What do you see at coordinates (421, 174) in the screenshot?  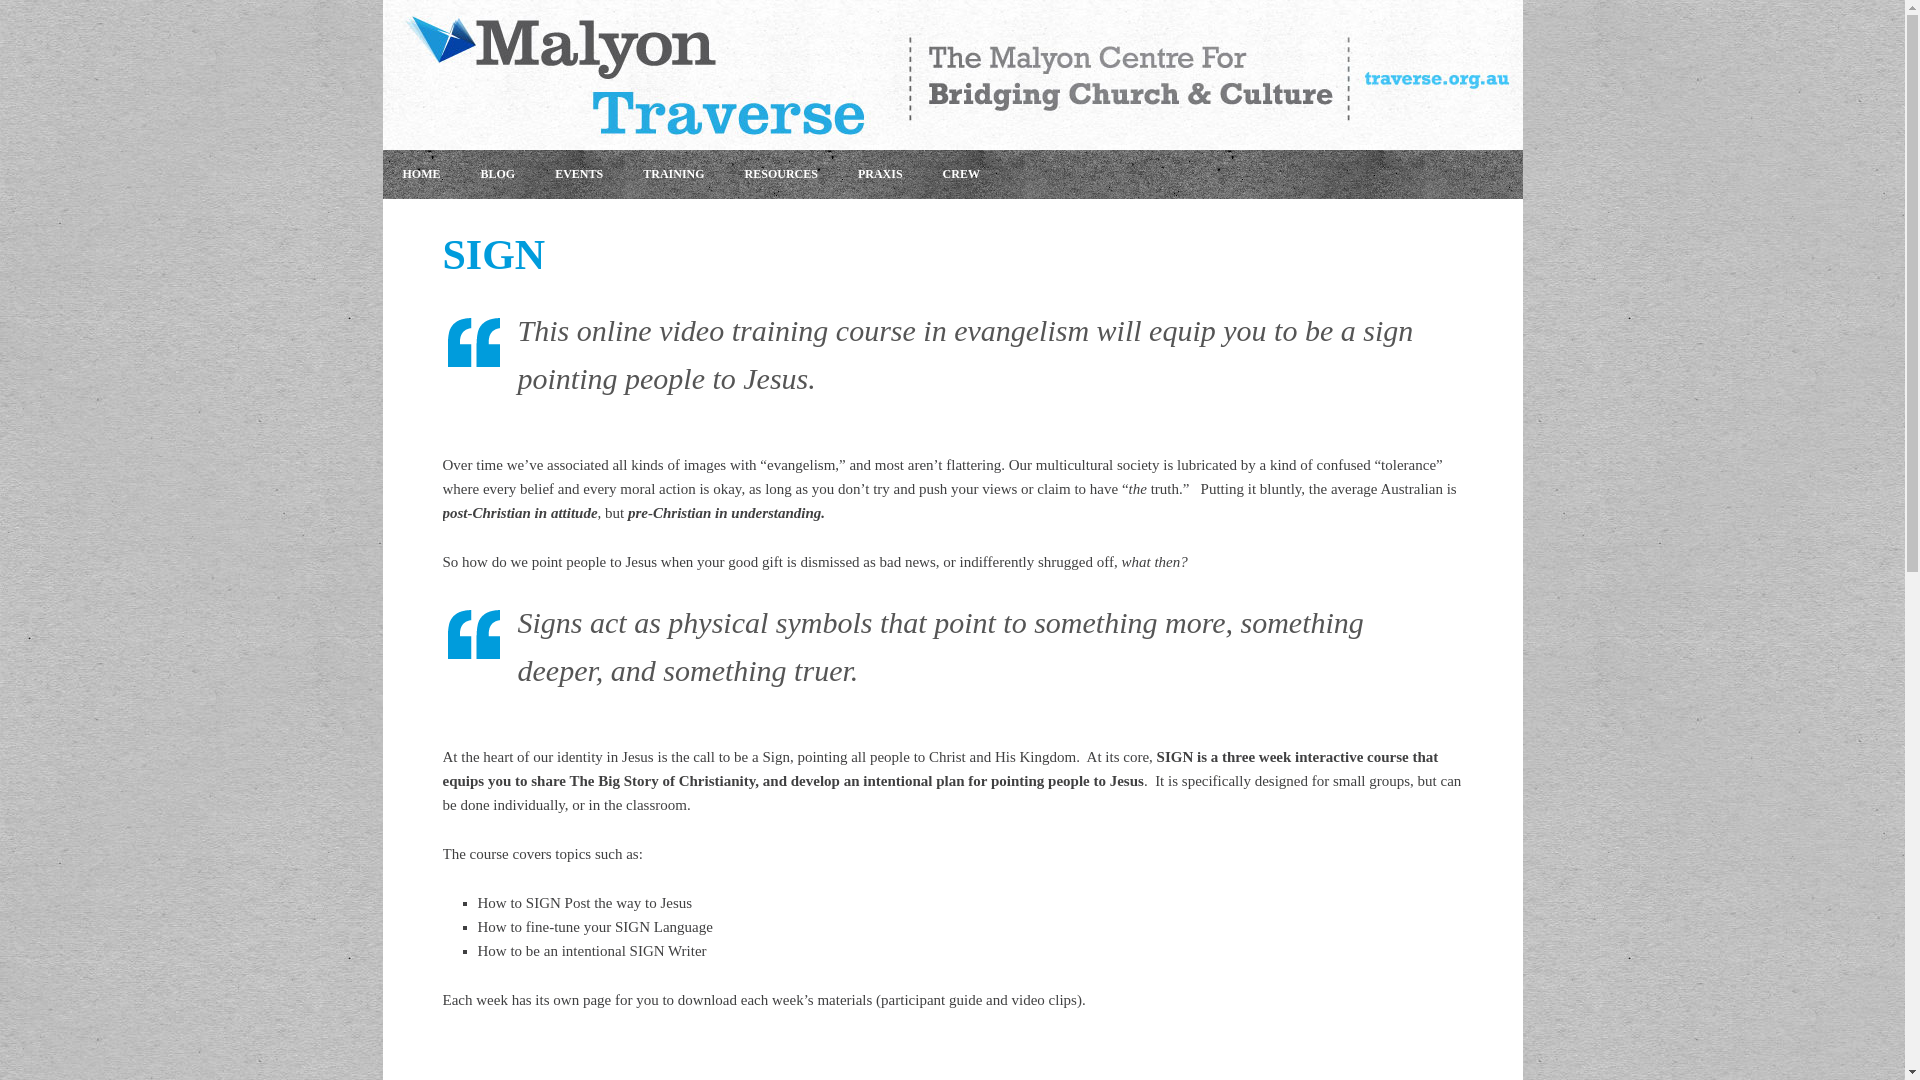 I see `HOME` at bounding box center [421, 174].